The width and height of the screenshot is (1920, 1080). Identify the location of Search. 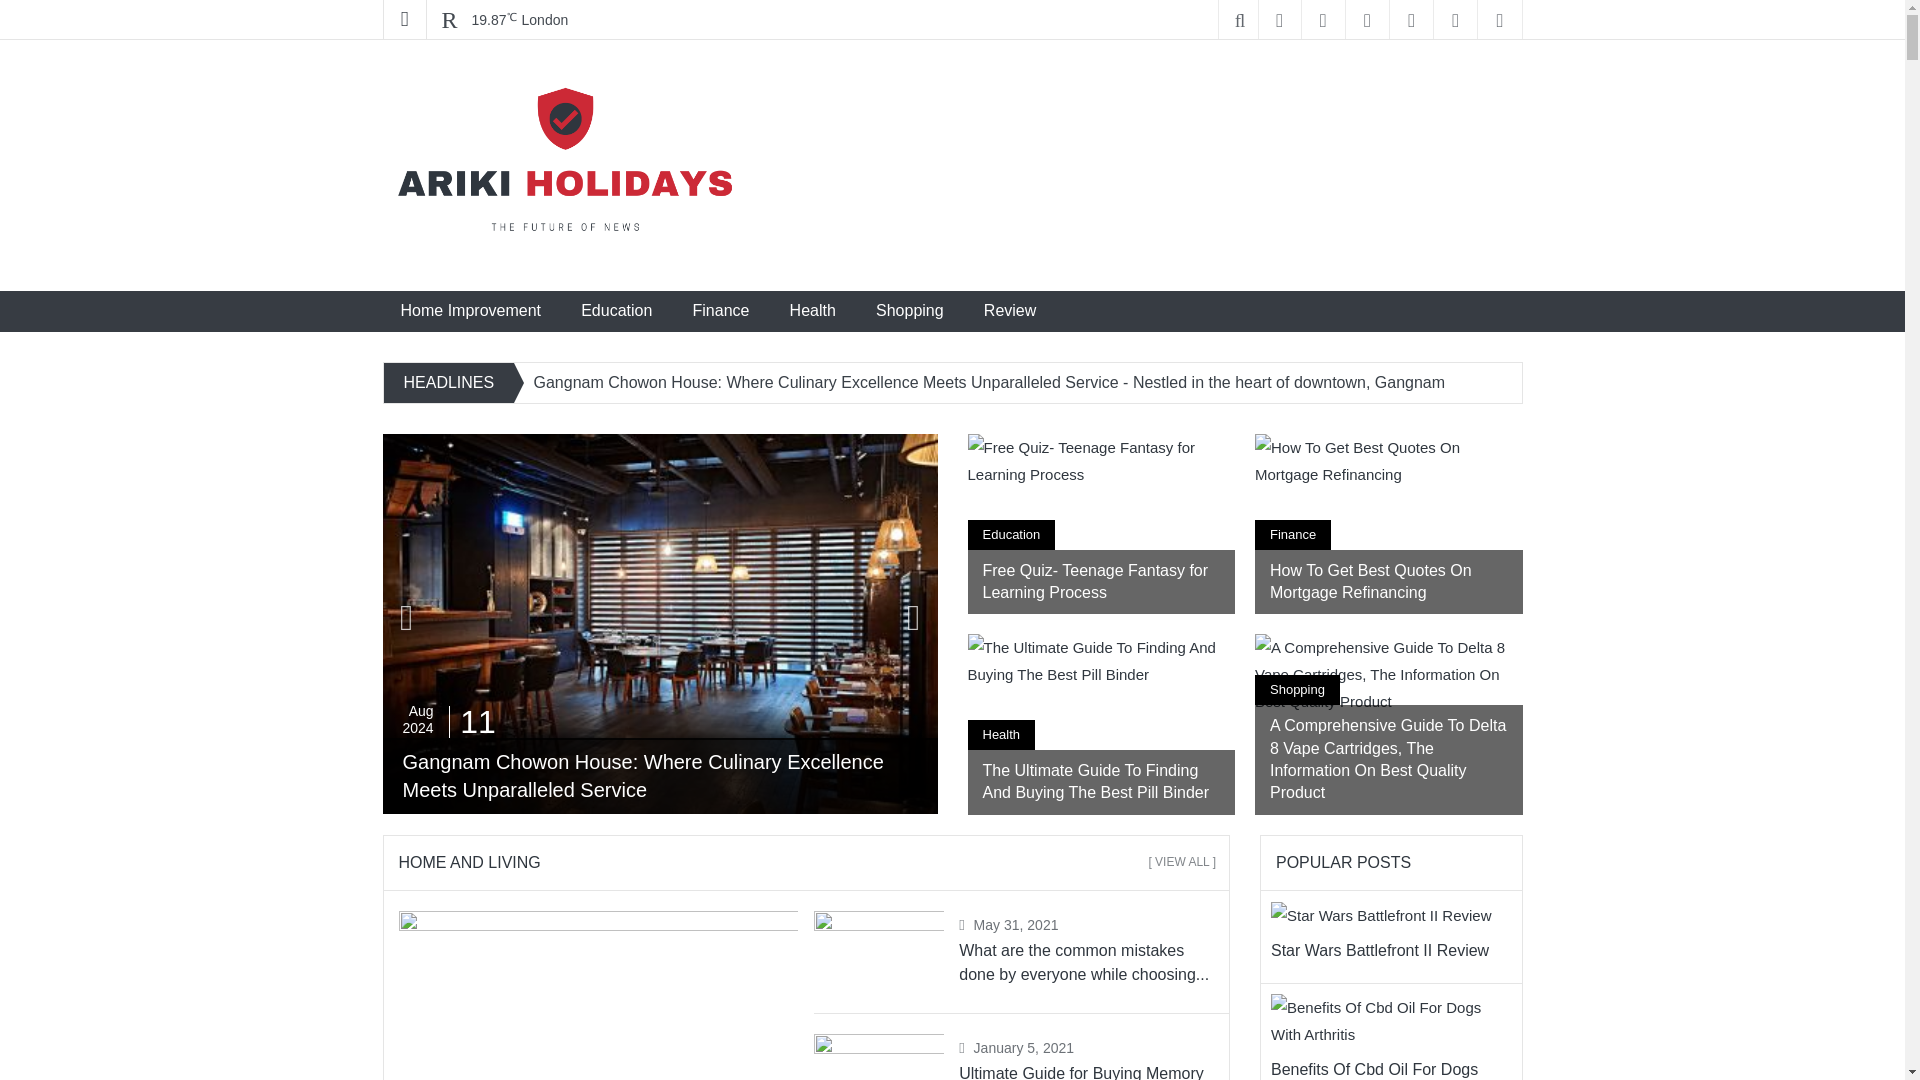
(20, 8).